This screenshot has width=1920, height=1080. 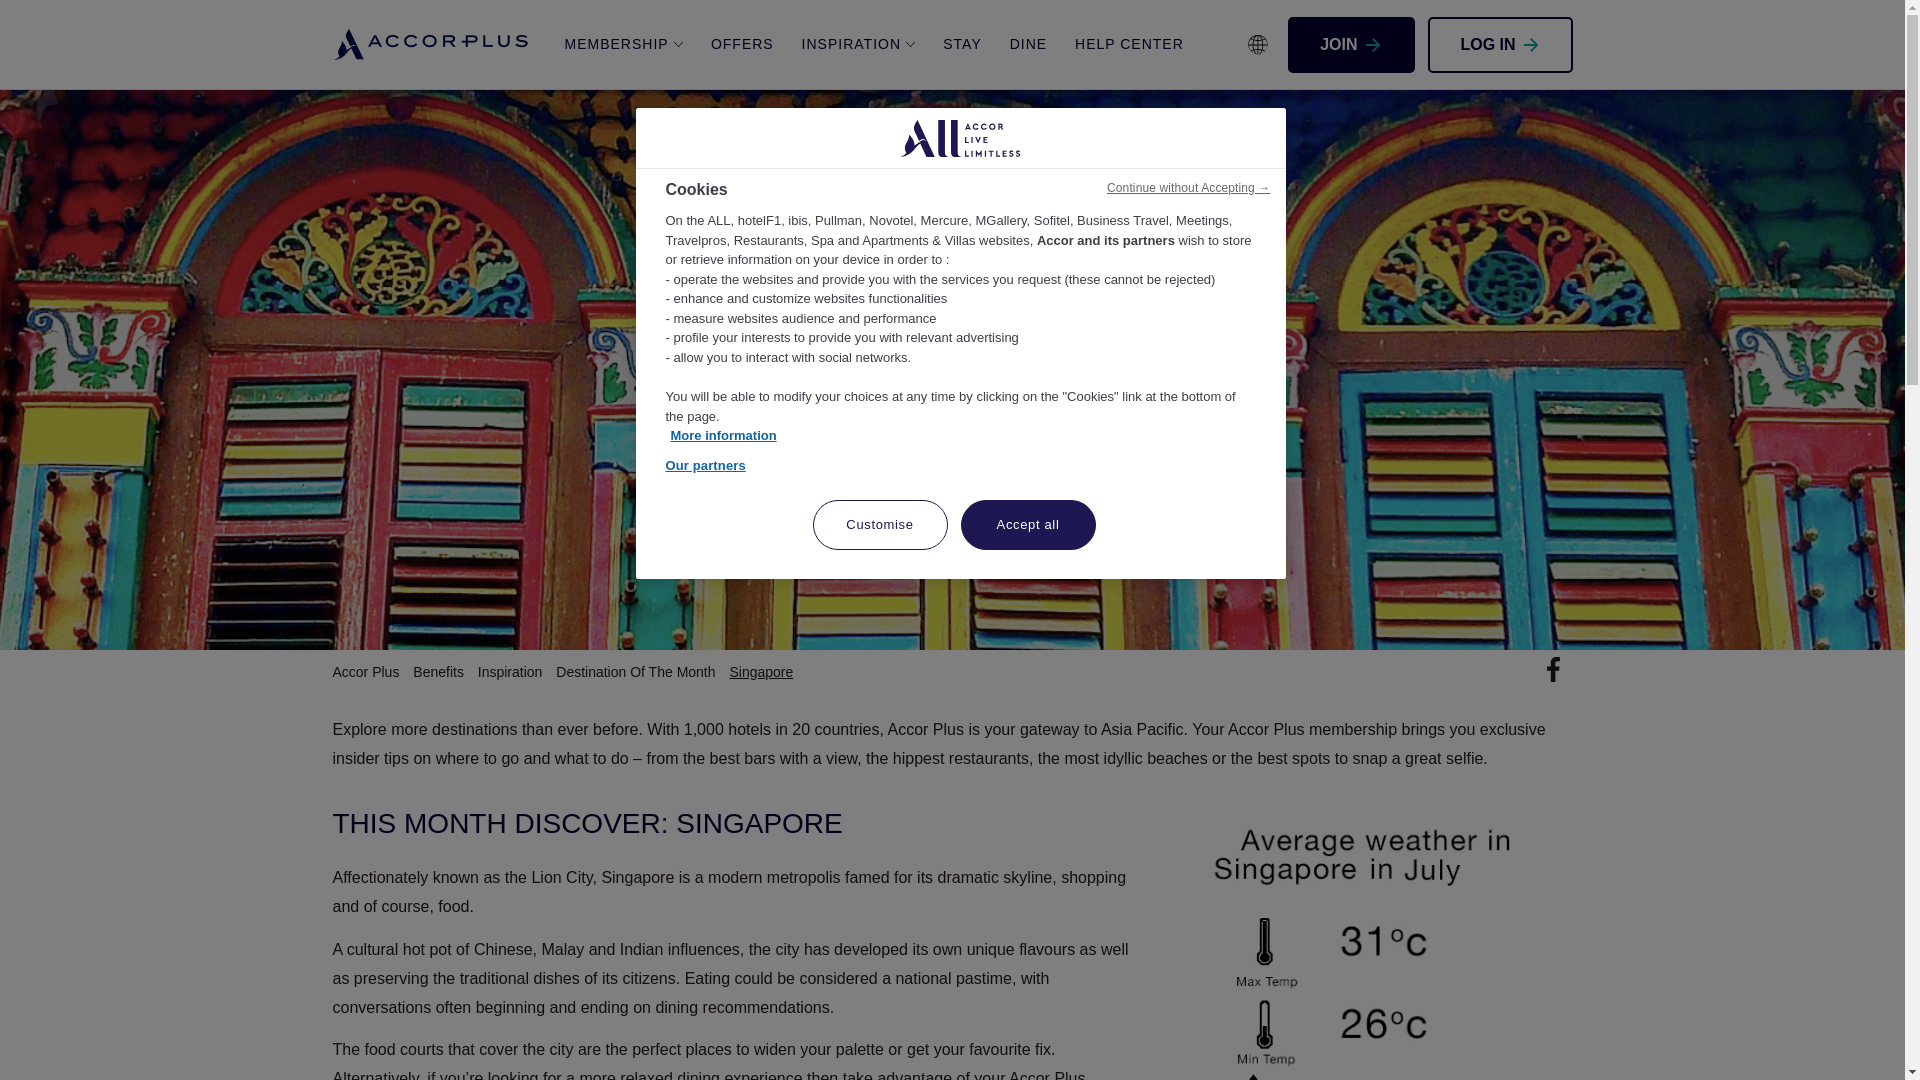 What do you see at coordinates (962, 44) in the screenshot?
I see `STAY` at bounding box center [962, 44].